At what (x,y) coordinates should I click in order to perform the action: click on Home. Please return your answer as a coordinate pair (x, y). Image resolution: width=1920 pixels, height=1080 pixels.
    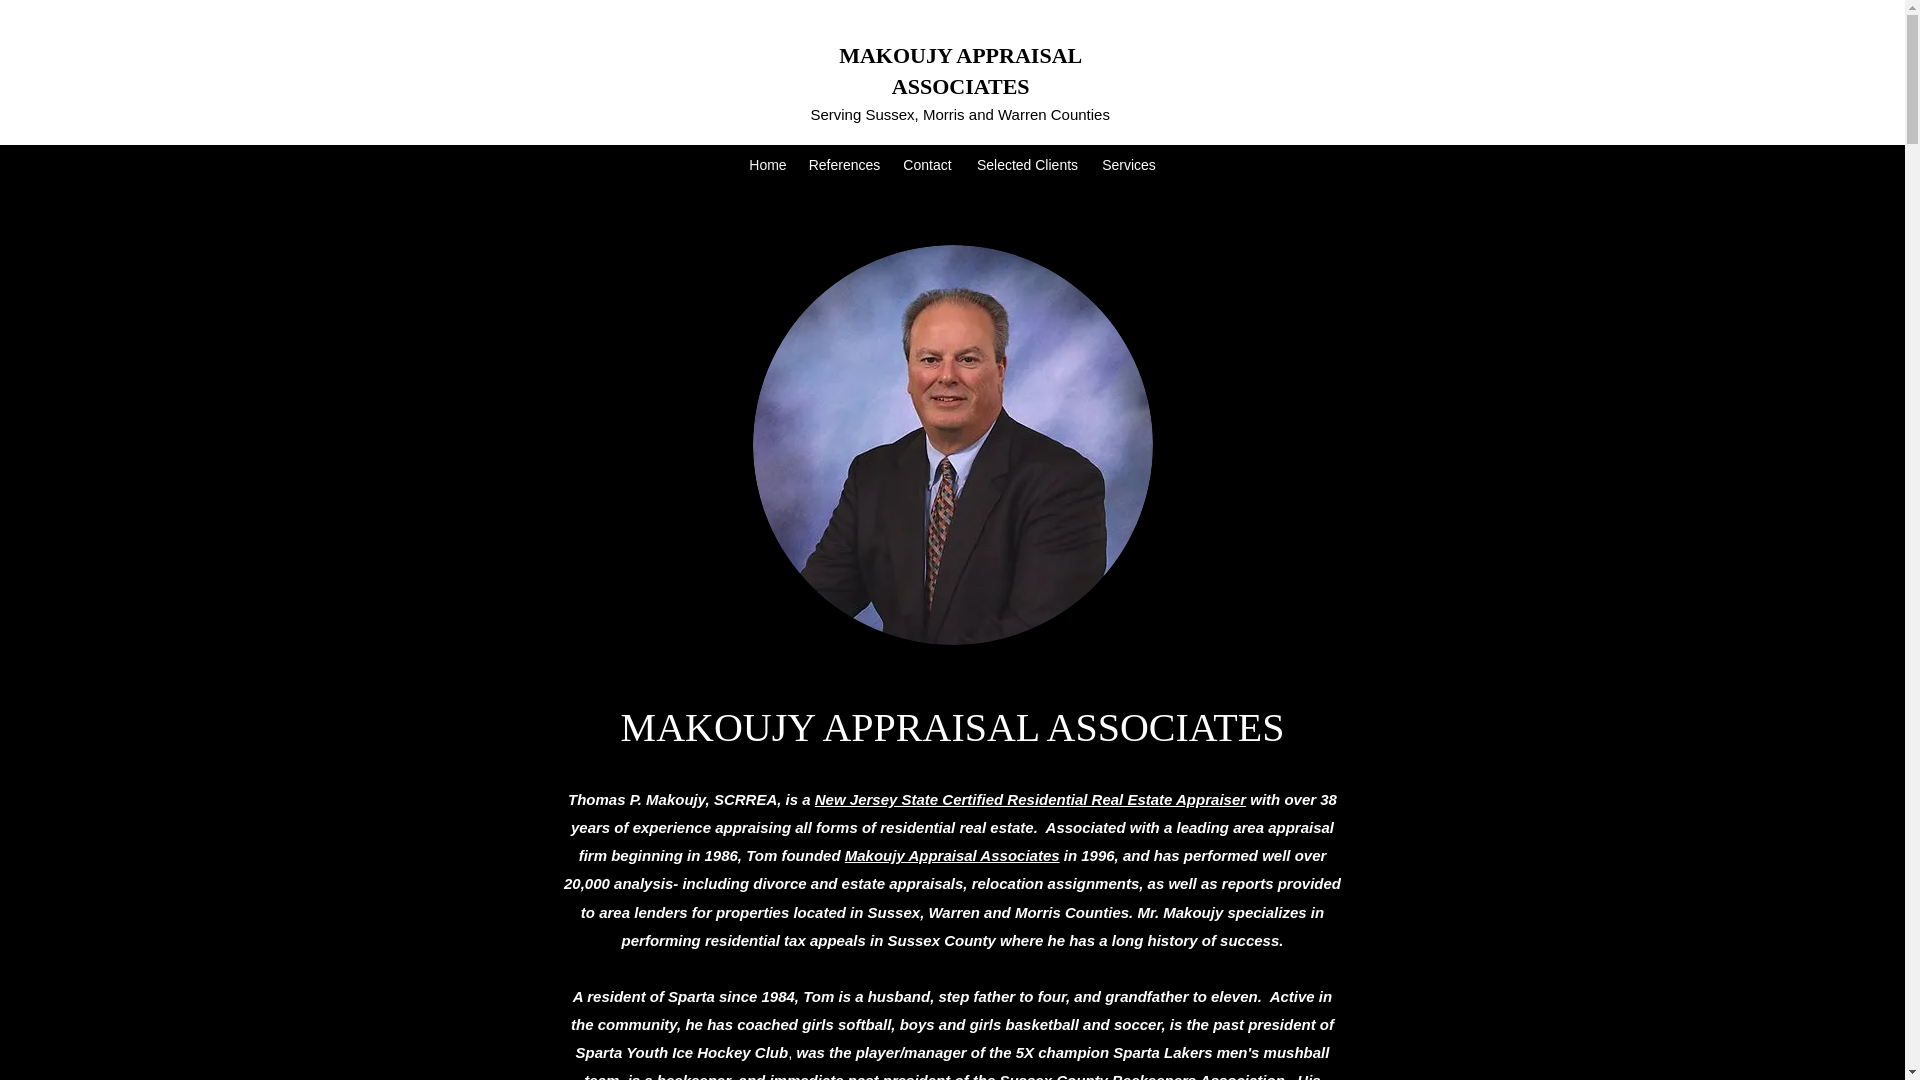
    Looking at the image, I should click on (766, 165).